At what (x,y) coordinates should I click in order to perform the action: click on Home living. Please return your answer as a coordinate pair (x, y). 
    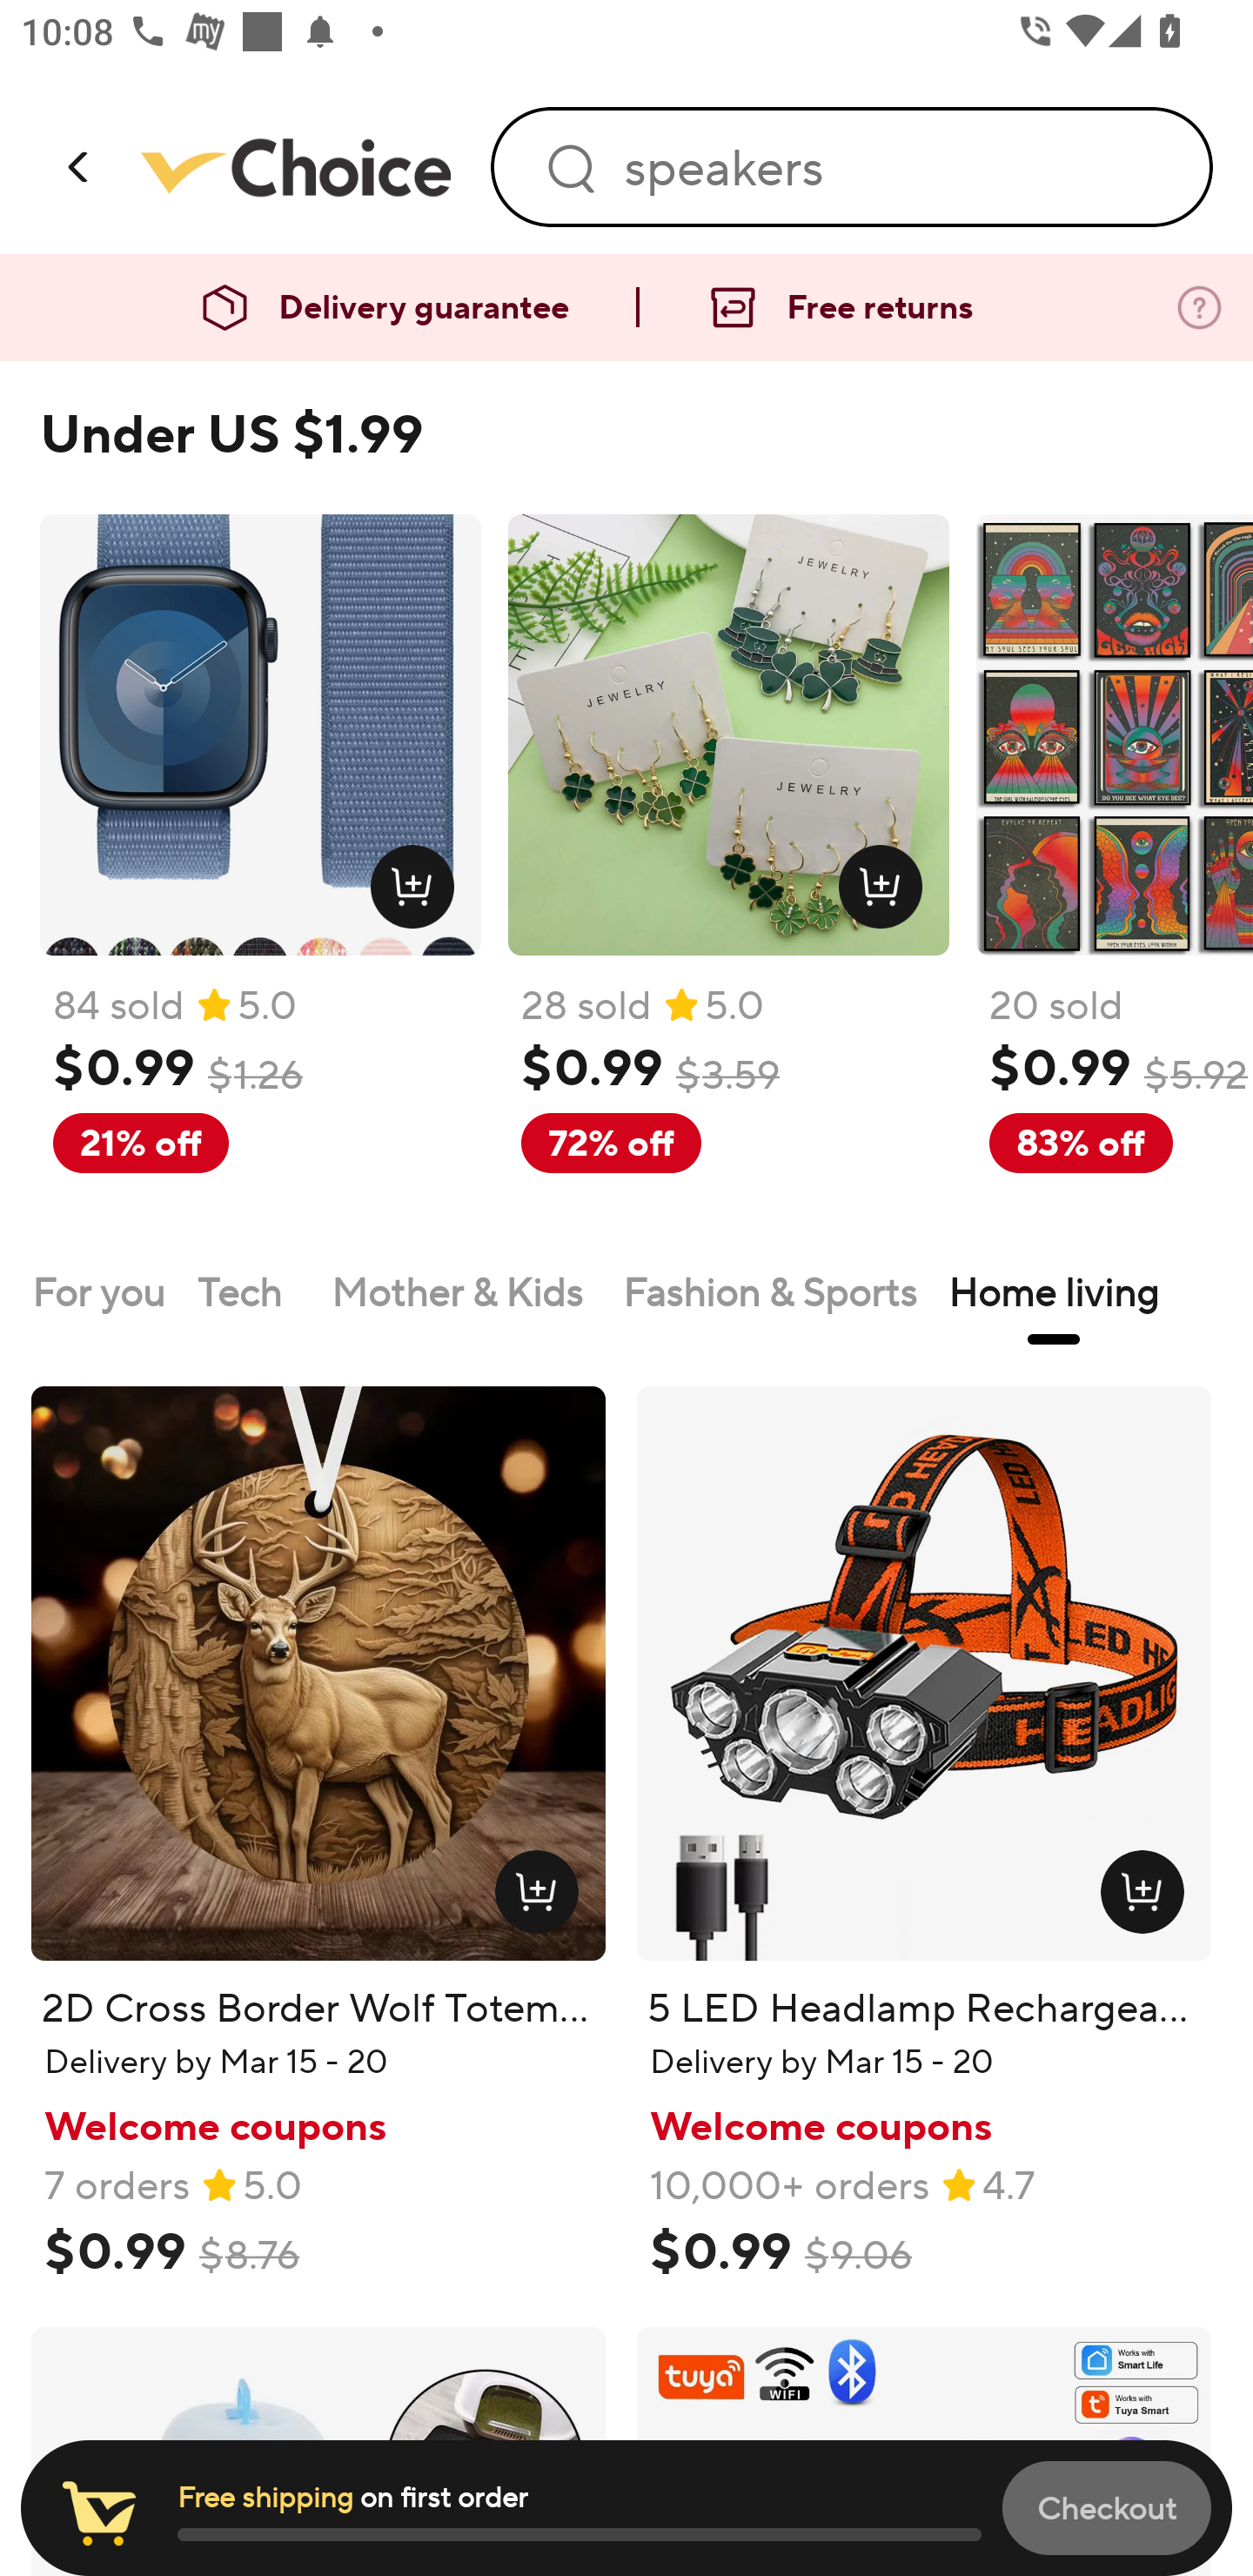
    Looking at the image, I should click on (1054, 1291).